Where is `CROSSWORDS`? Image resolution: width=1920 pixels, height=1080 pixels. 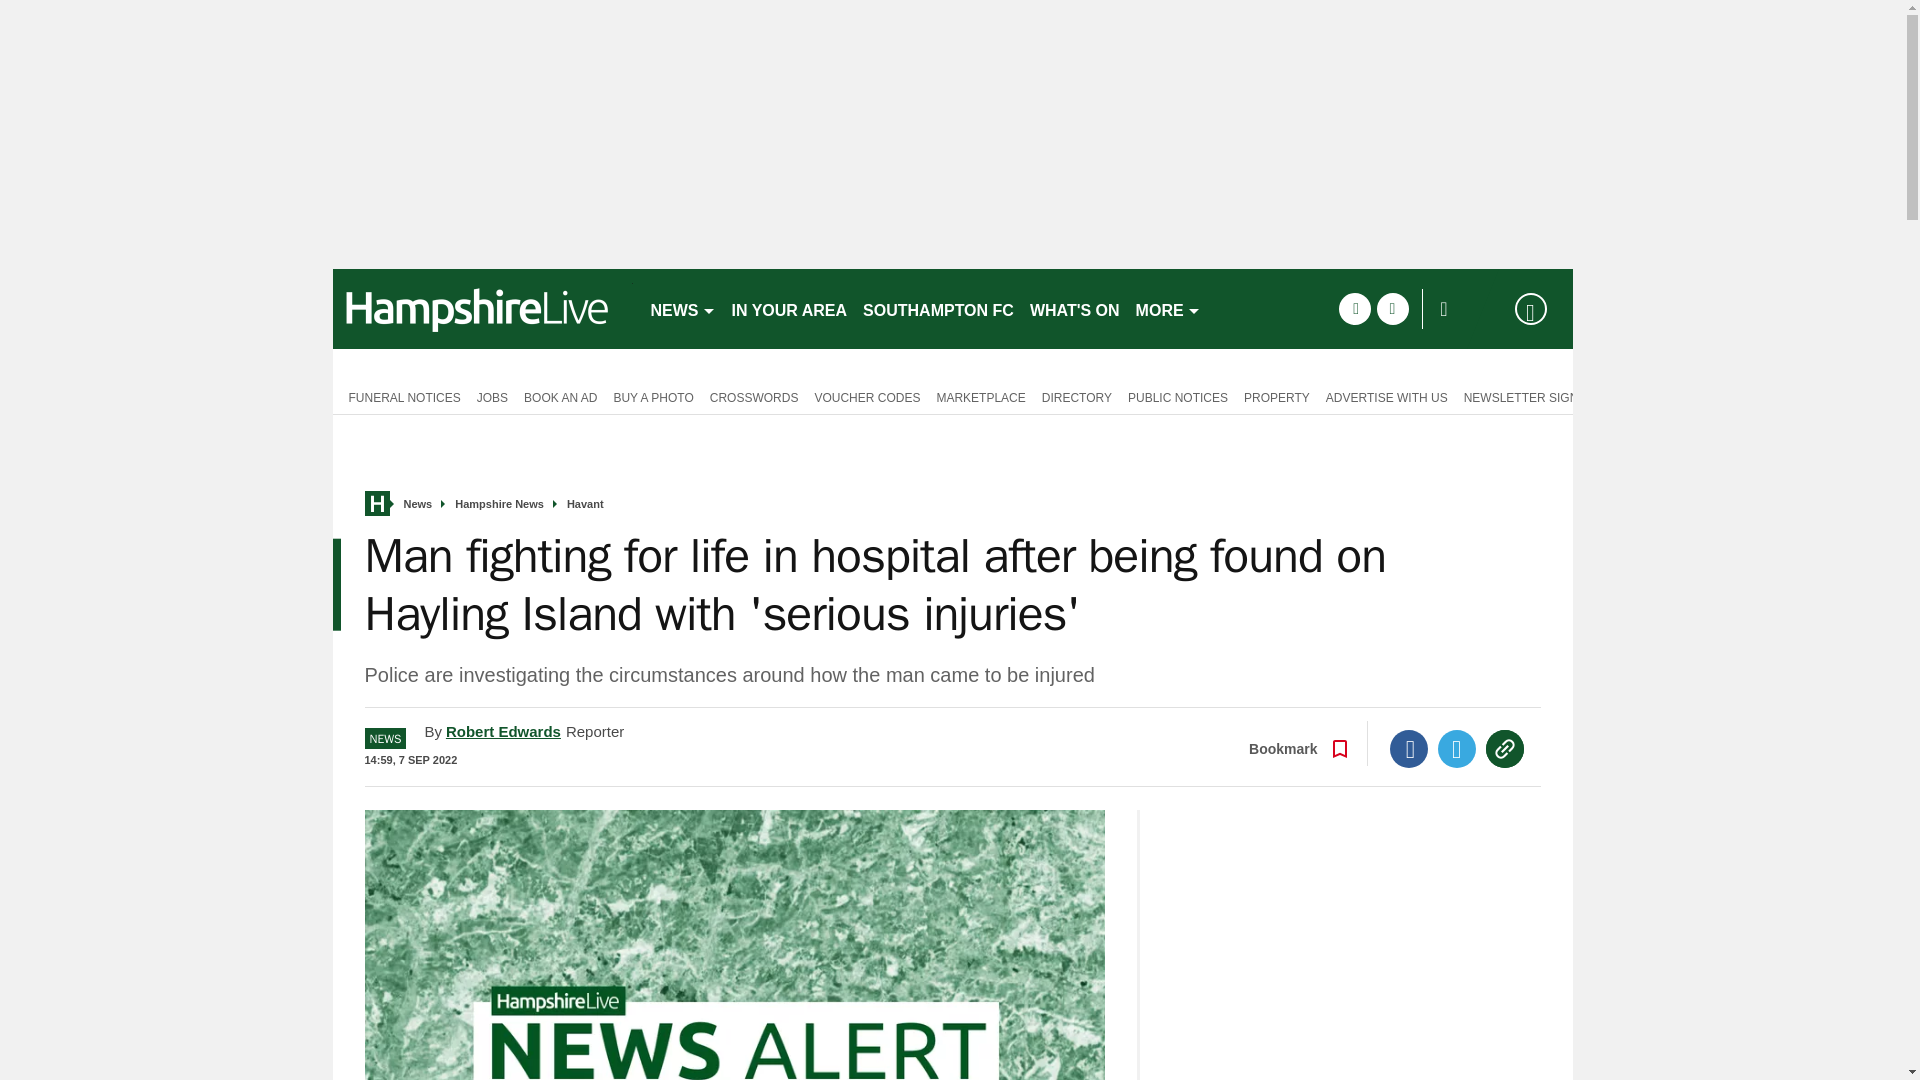 CROSSWORDS is located at coordinates (754, 396).